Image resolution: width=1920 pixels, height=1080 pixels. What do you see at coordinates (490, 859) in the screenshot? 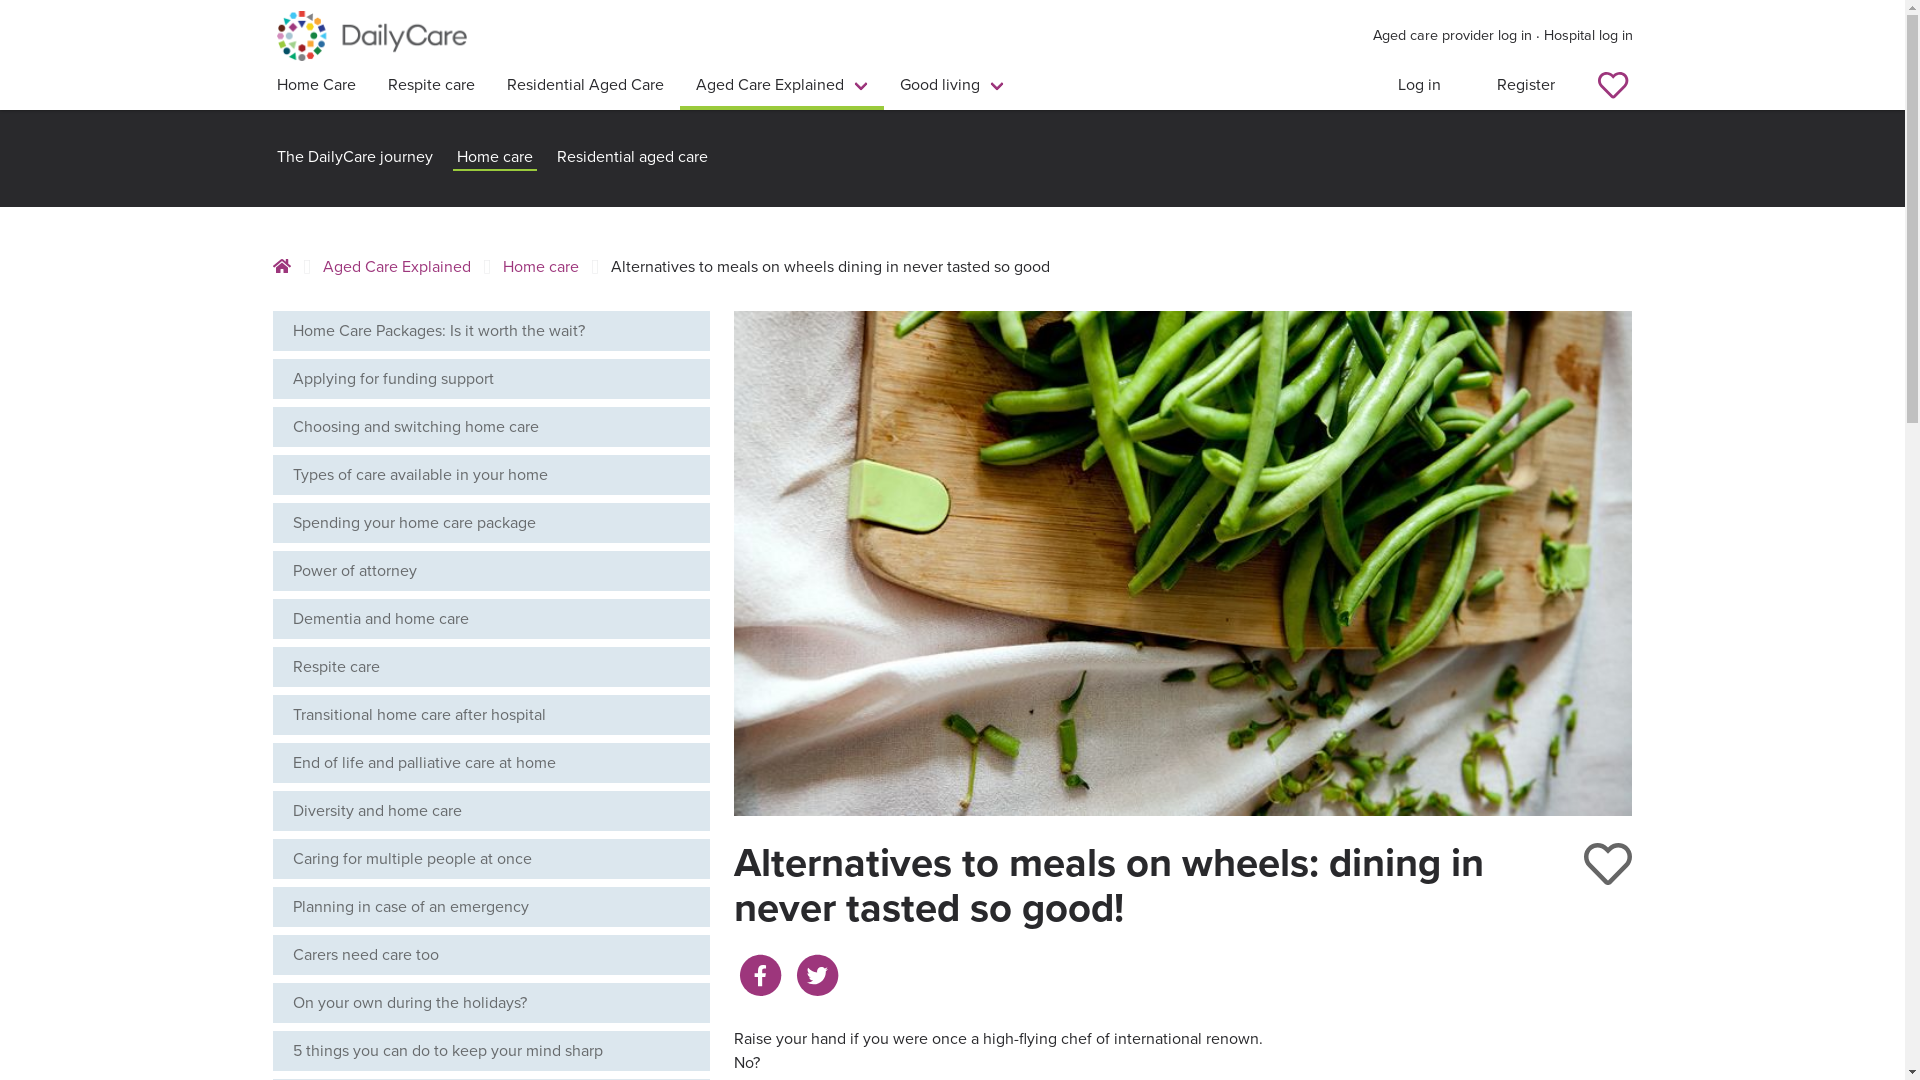
I see `Caring for multiple people at once` at bounding box center [490, 859].